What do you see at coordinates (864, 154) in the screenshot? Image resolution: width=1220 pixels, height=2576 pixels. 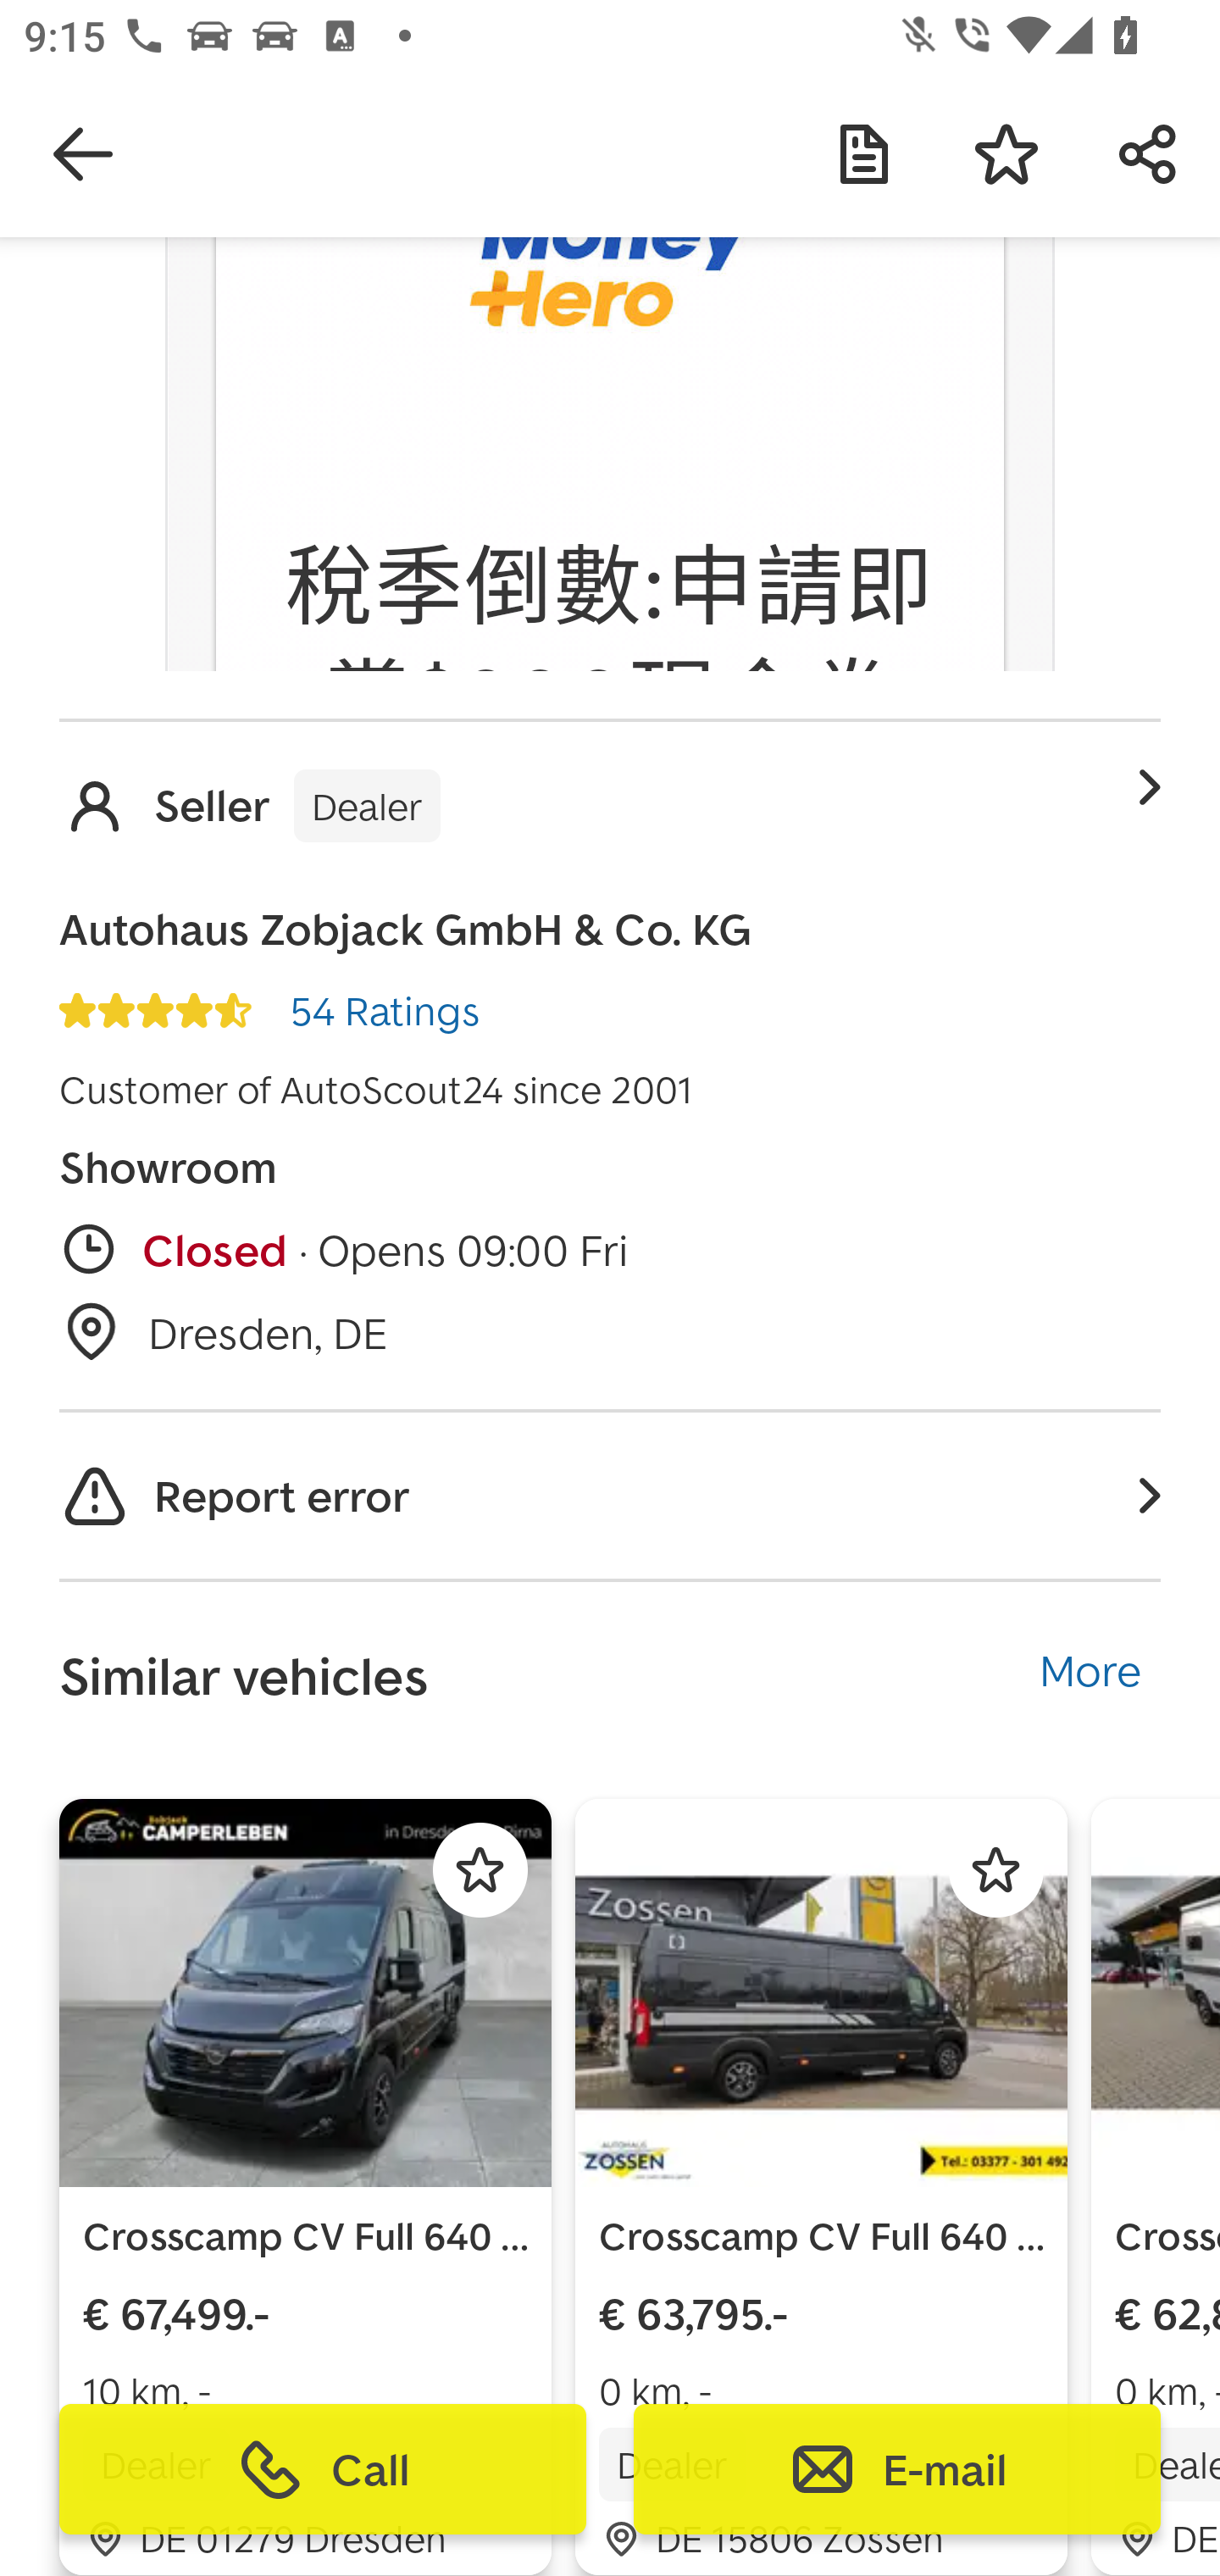 I see `My Notes` at bounding box center [864, 154].